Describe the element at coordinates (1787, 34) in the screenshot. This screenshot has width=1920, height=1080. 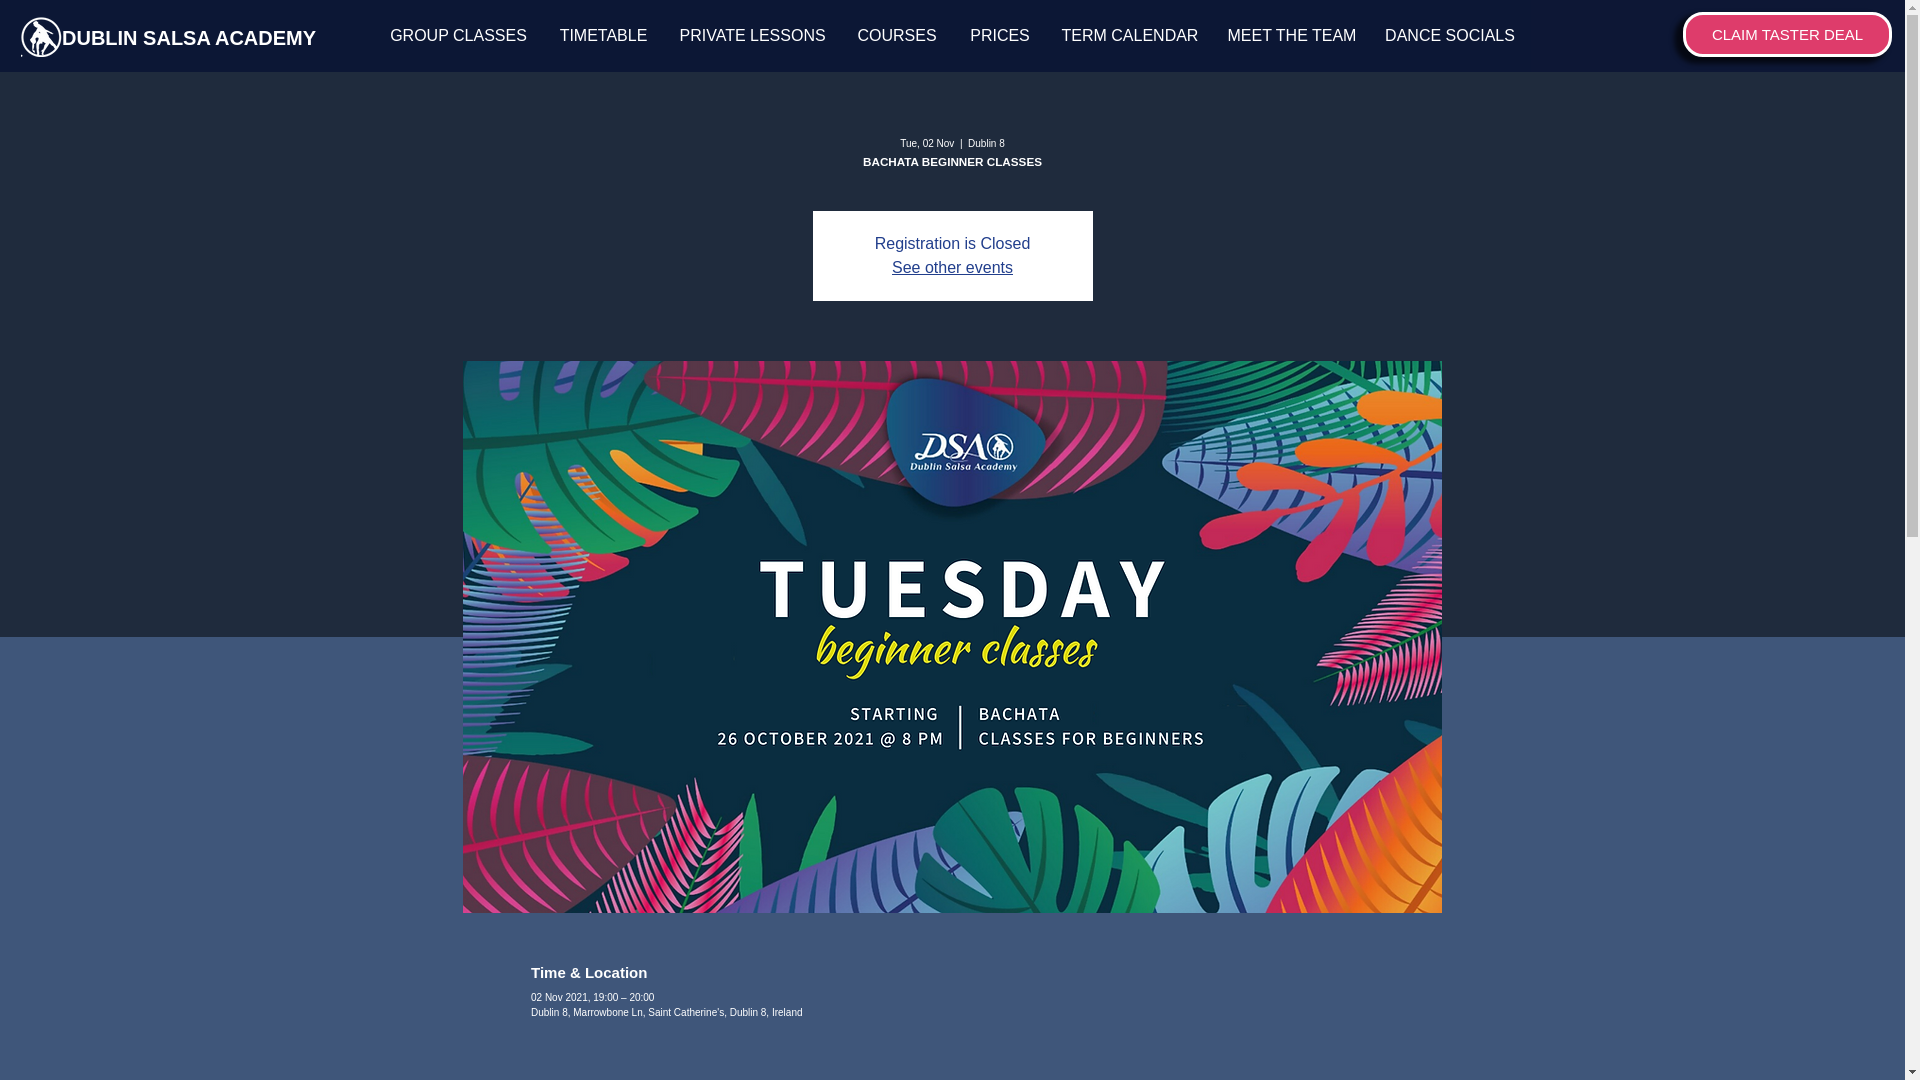
I see `CLAIM TASTER DEAL` at that location.